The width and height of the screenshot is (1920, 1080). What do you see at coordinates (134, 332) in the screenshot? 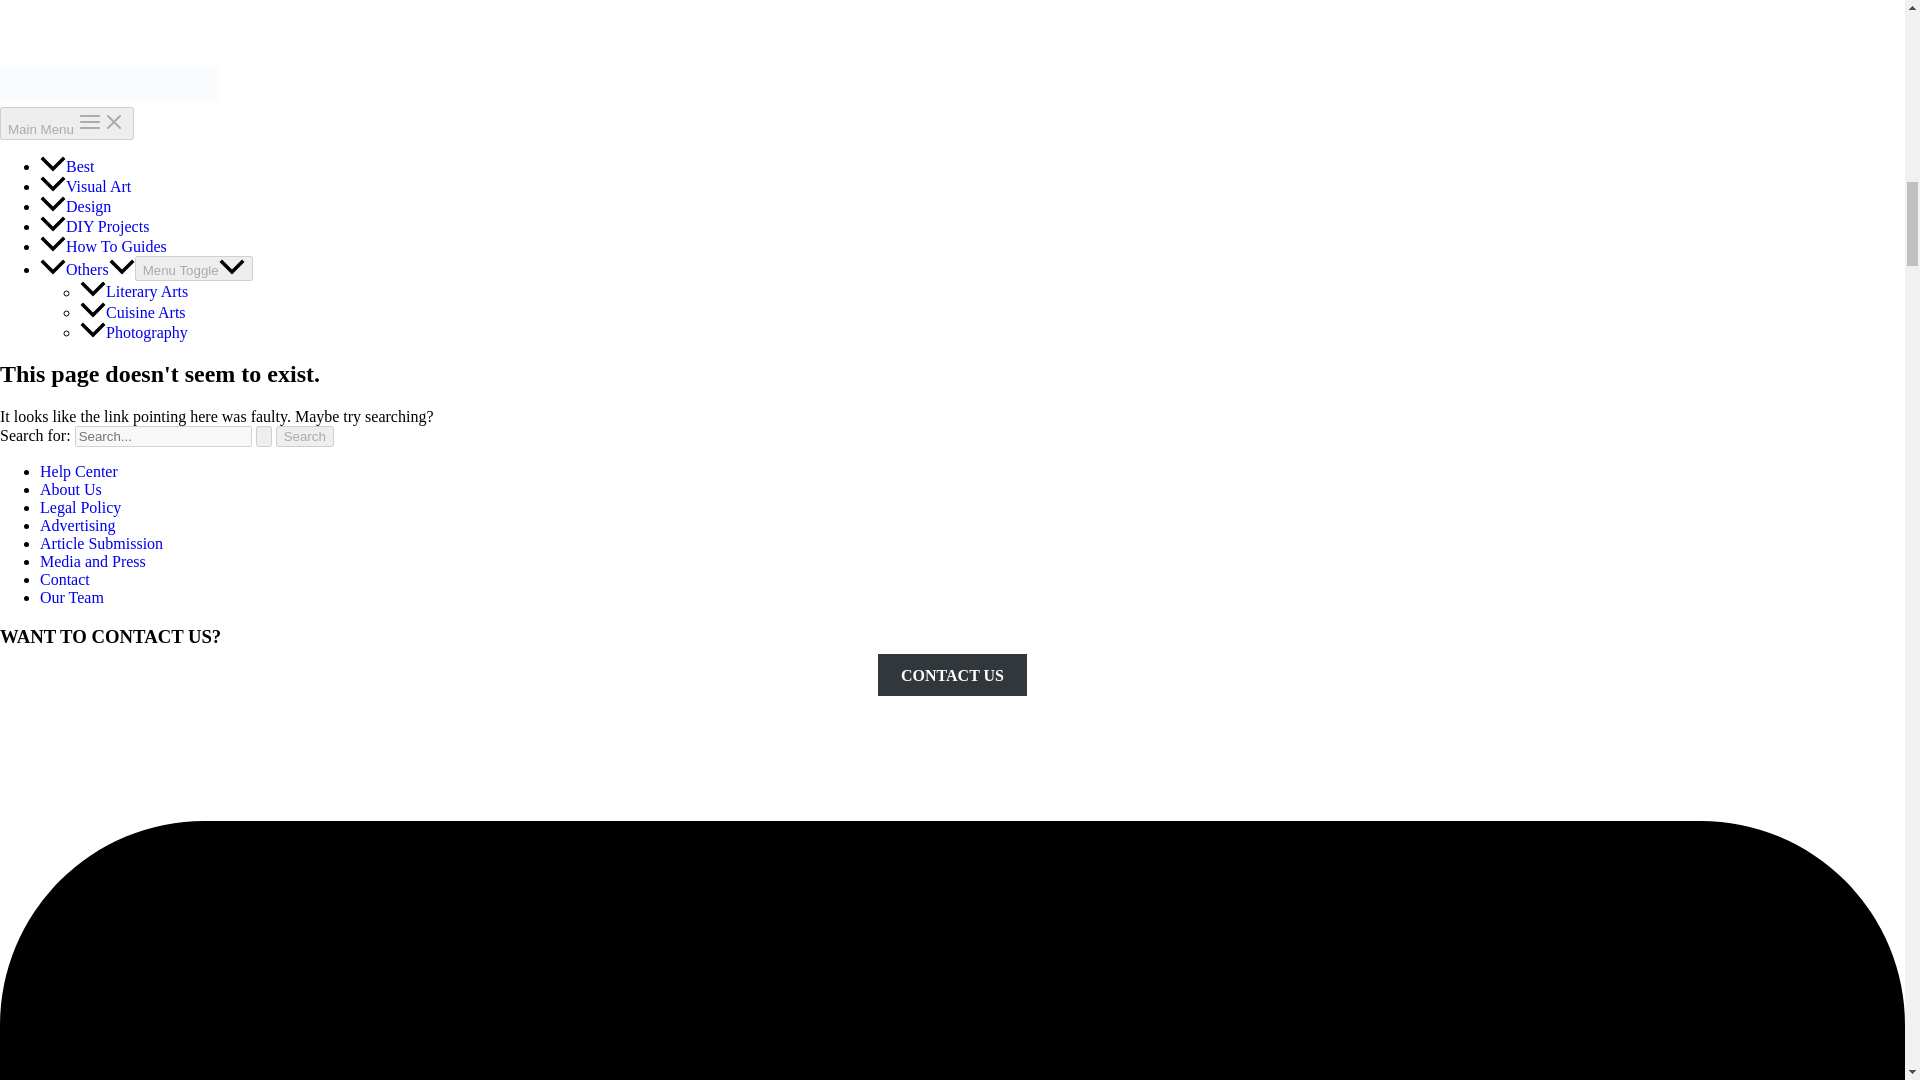
I see `Photography` at bounding box center [134, 332].